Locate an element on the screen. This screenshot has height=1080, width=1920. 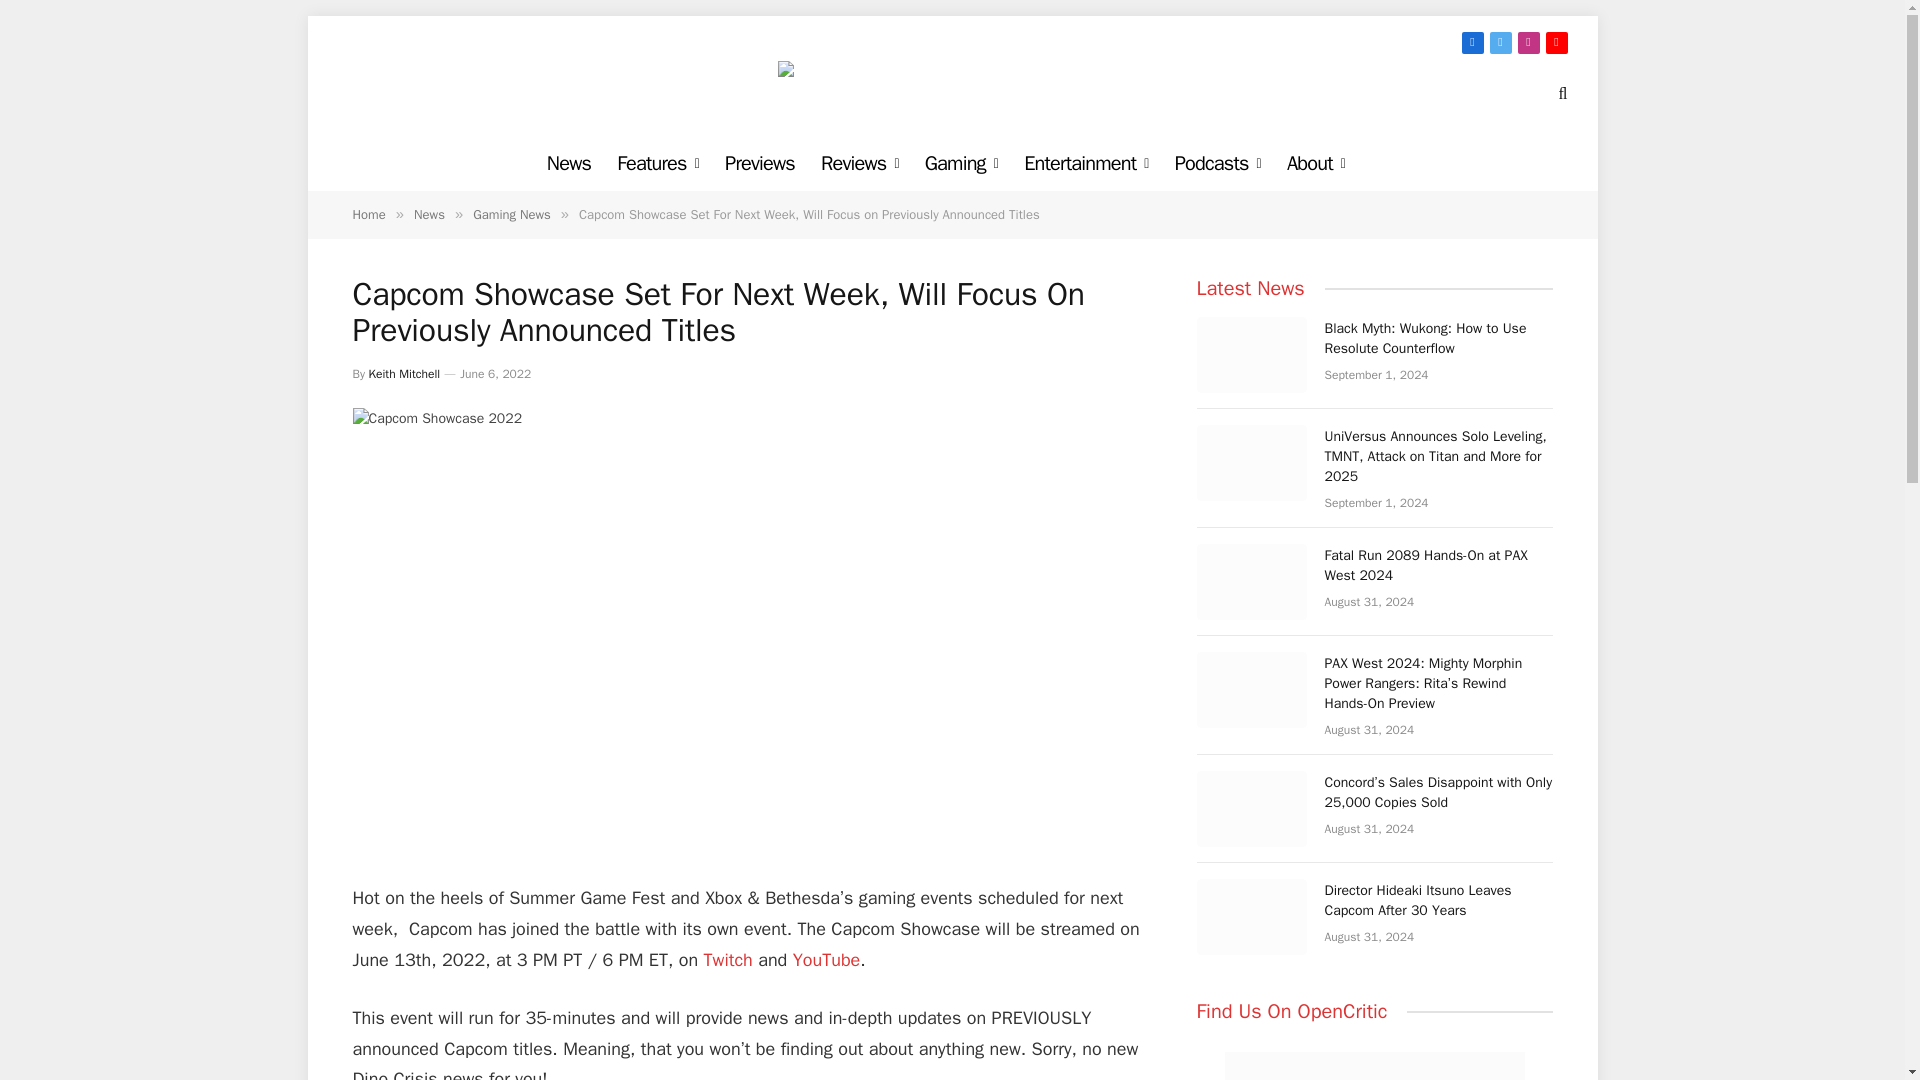
Instagram is located at coordinates (1528, 43).